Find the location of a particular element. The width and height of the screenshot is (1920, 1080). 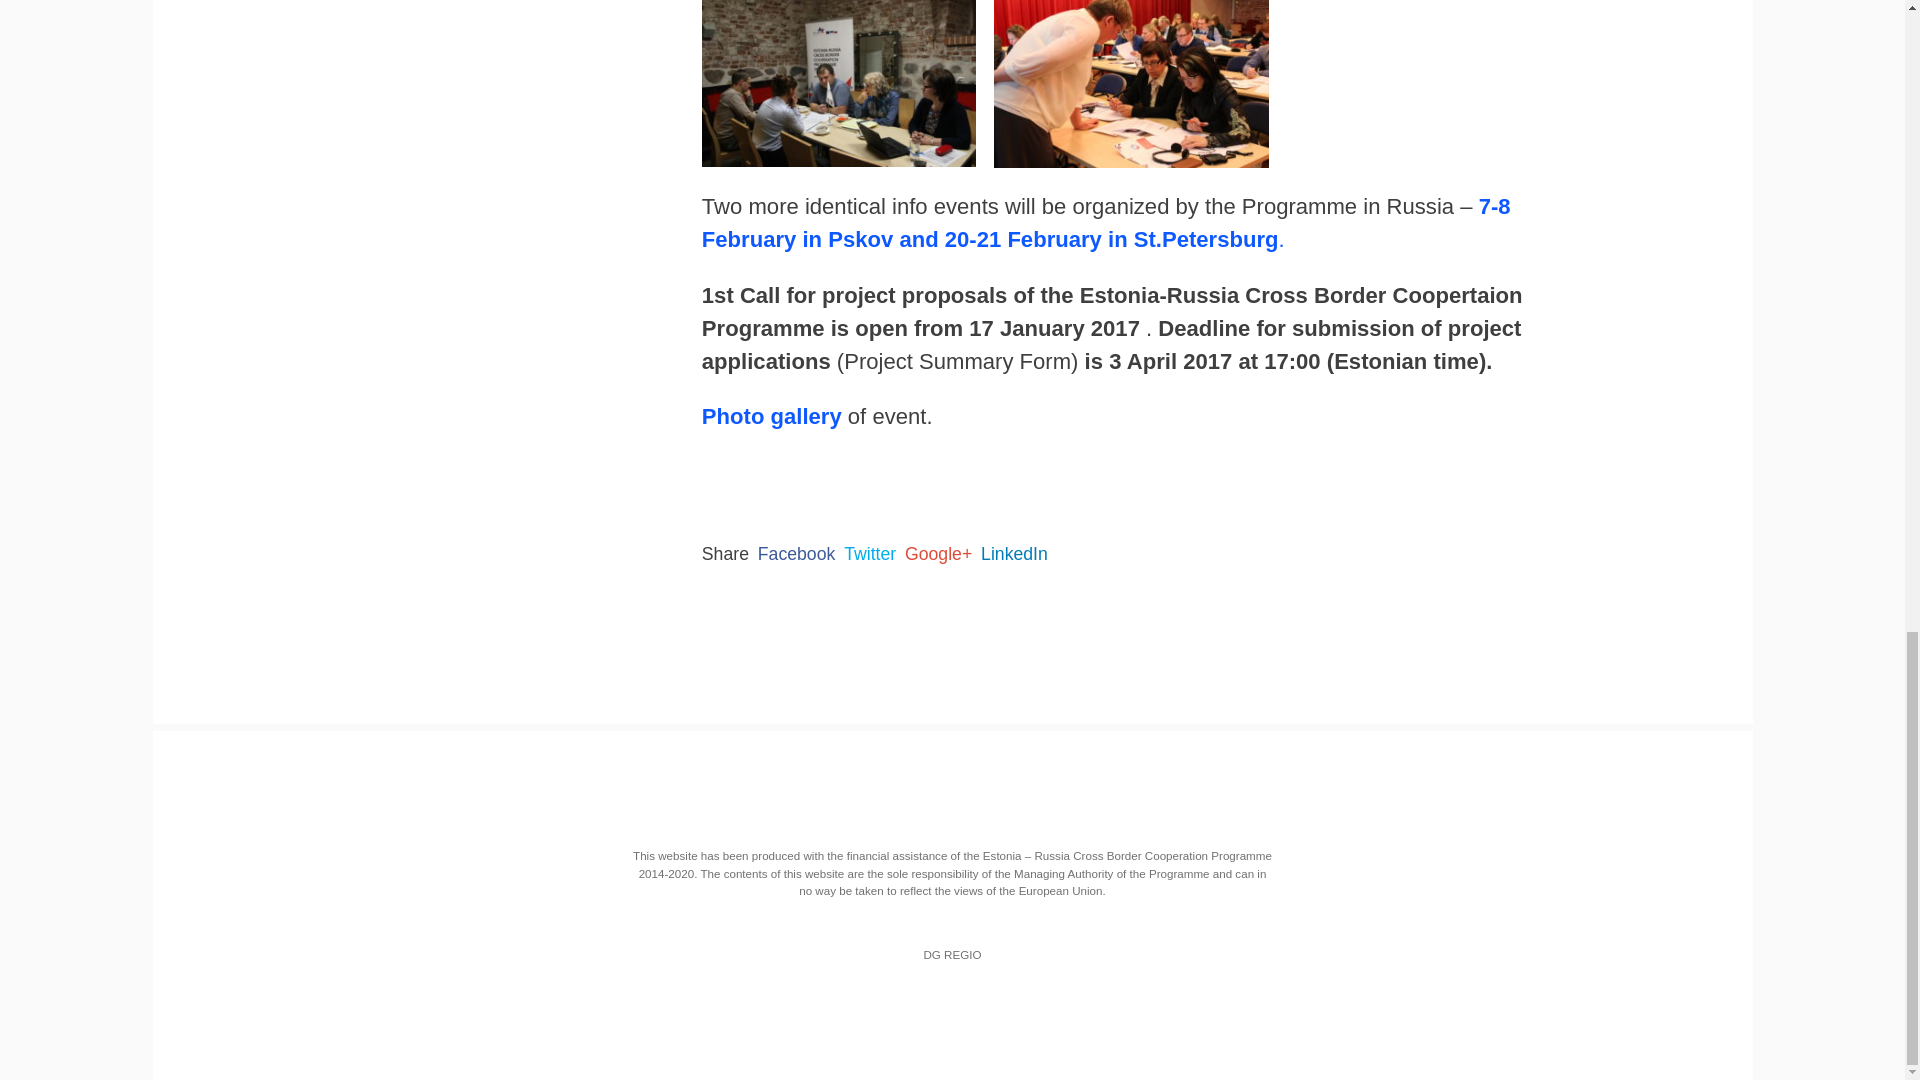

DG REGIO is located at coordinates (952, 954).